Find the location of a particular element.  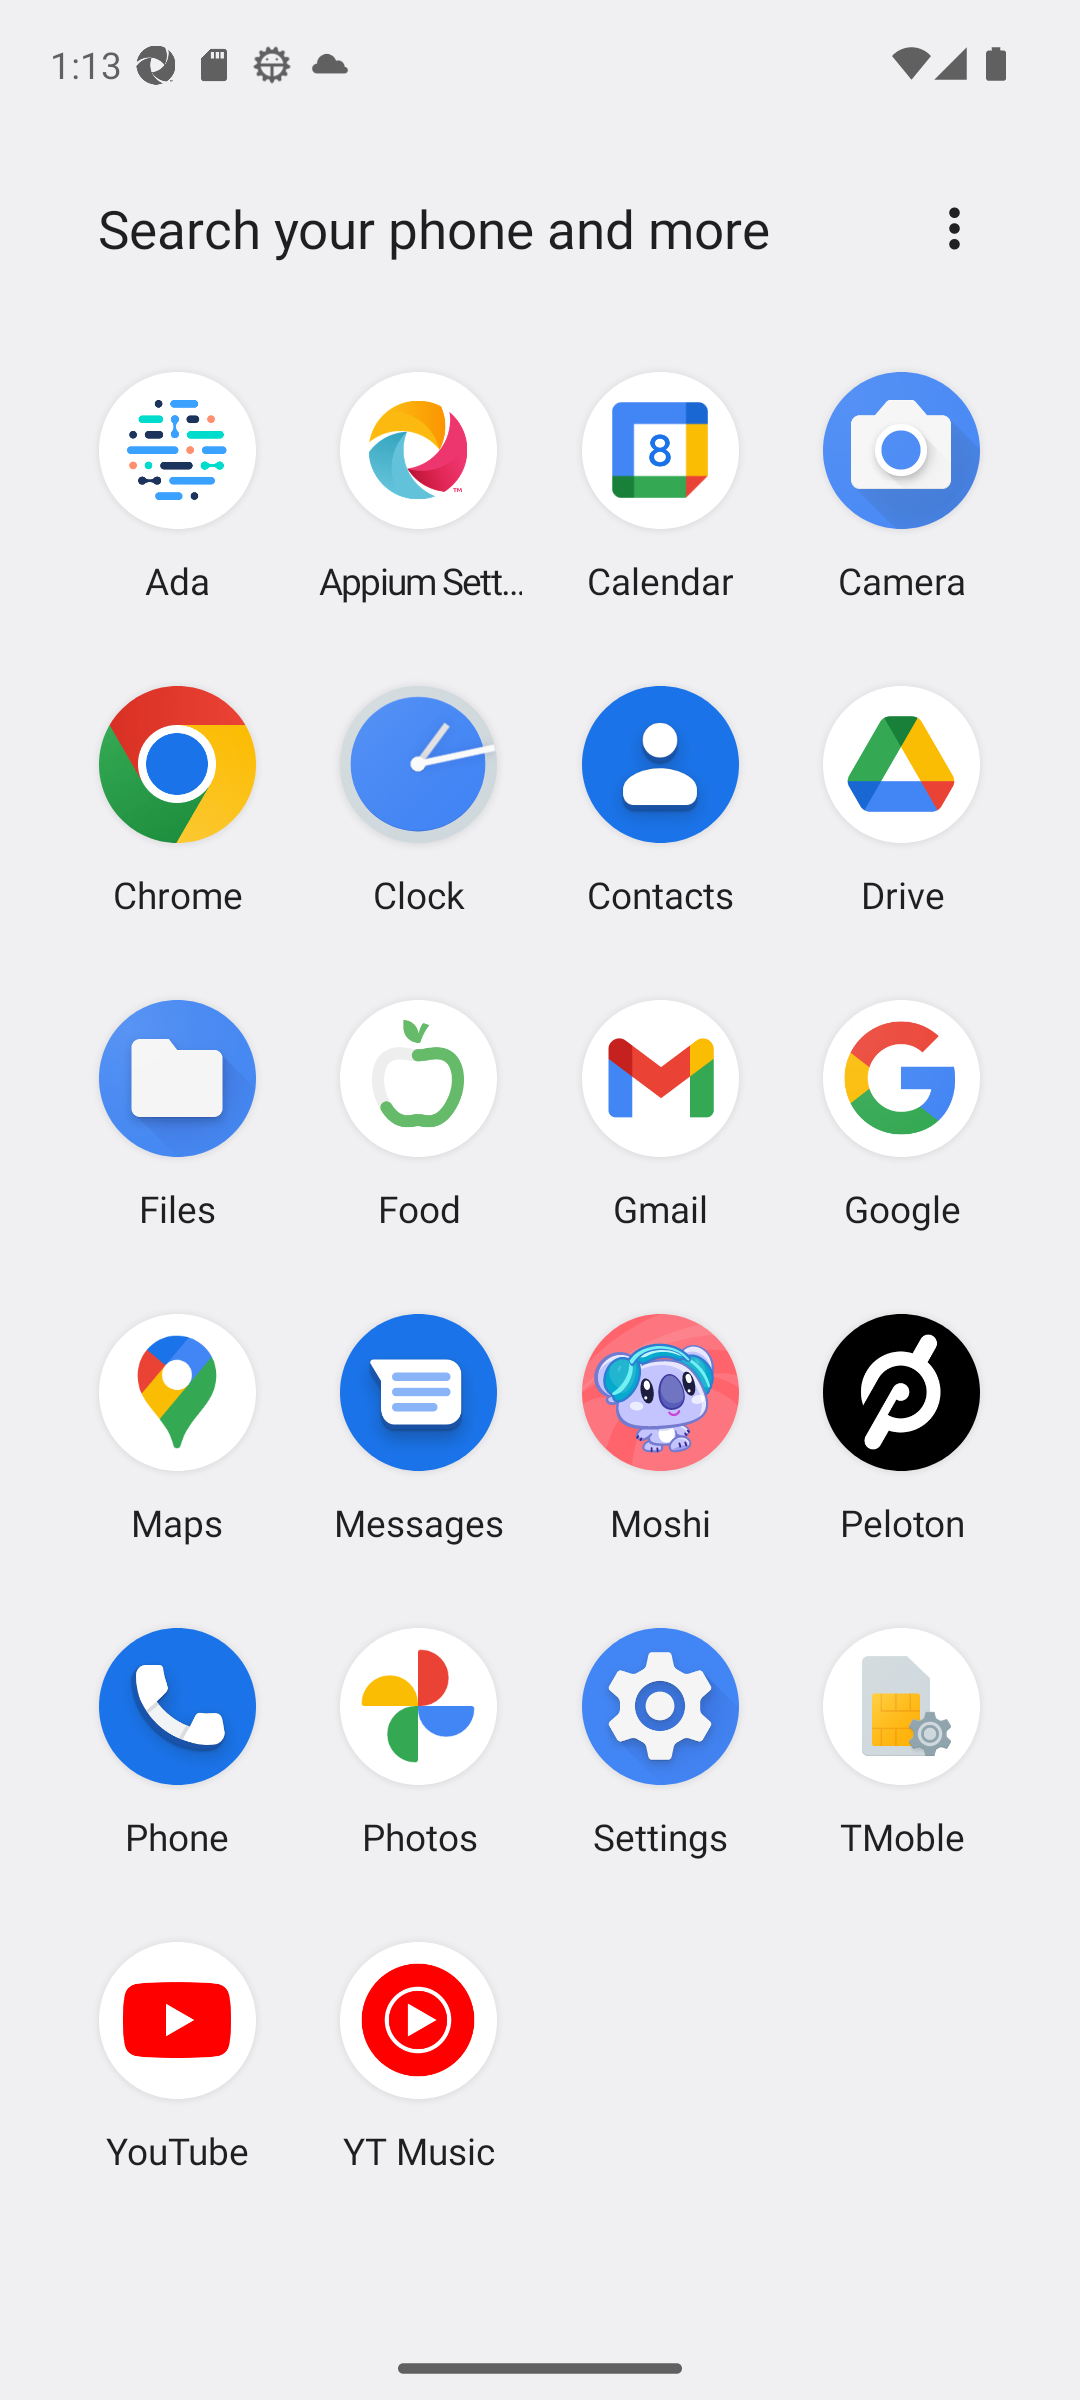

Google is located at coordinates (901, 1112).